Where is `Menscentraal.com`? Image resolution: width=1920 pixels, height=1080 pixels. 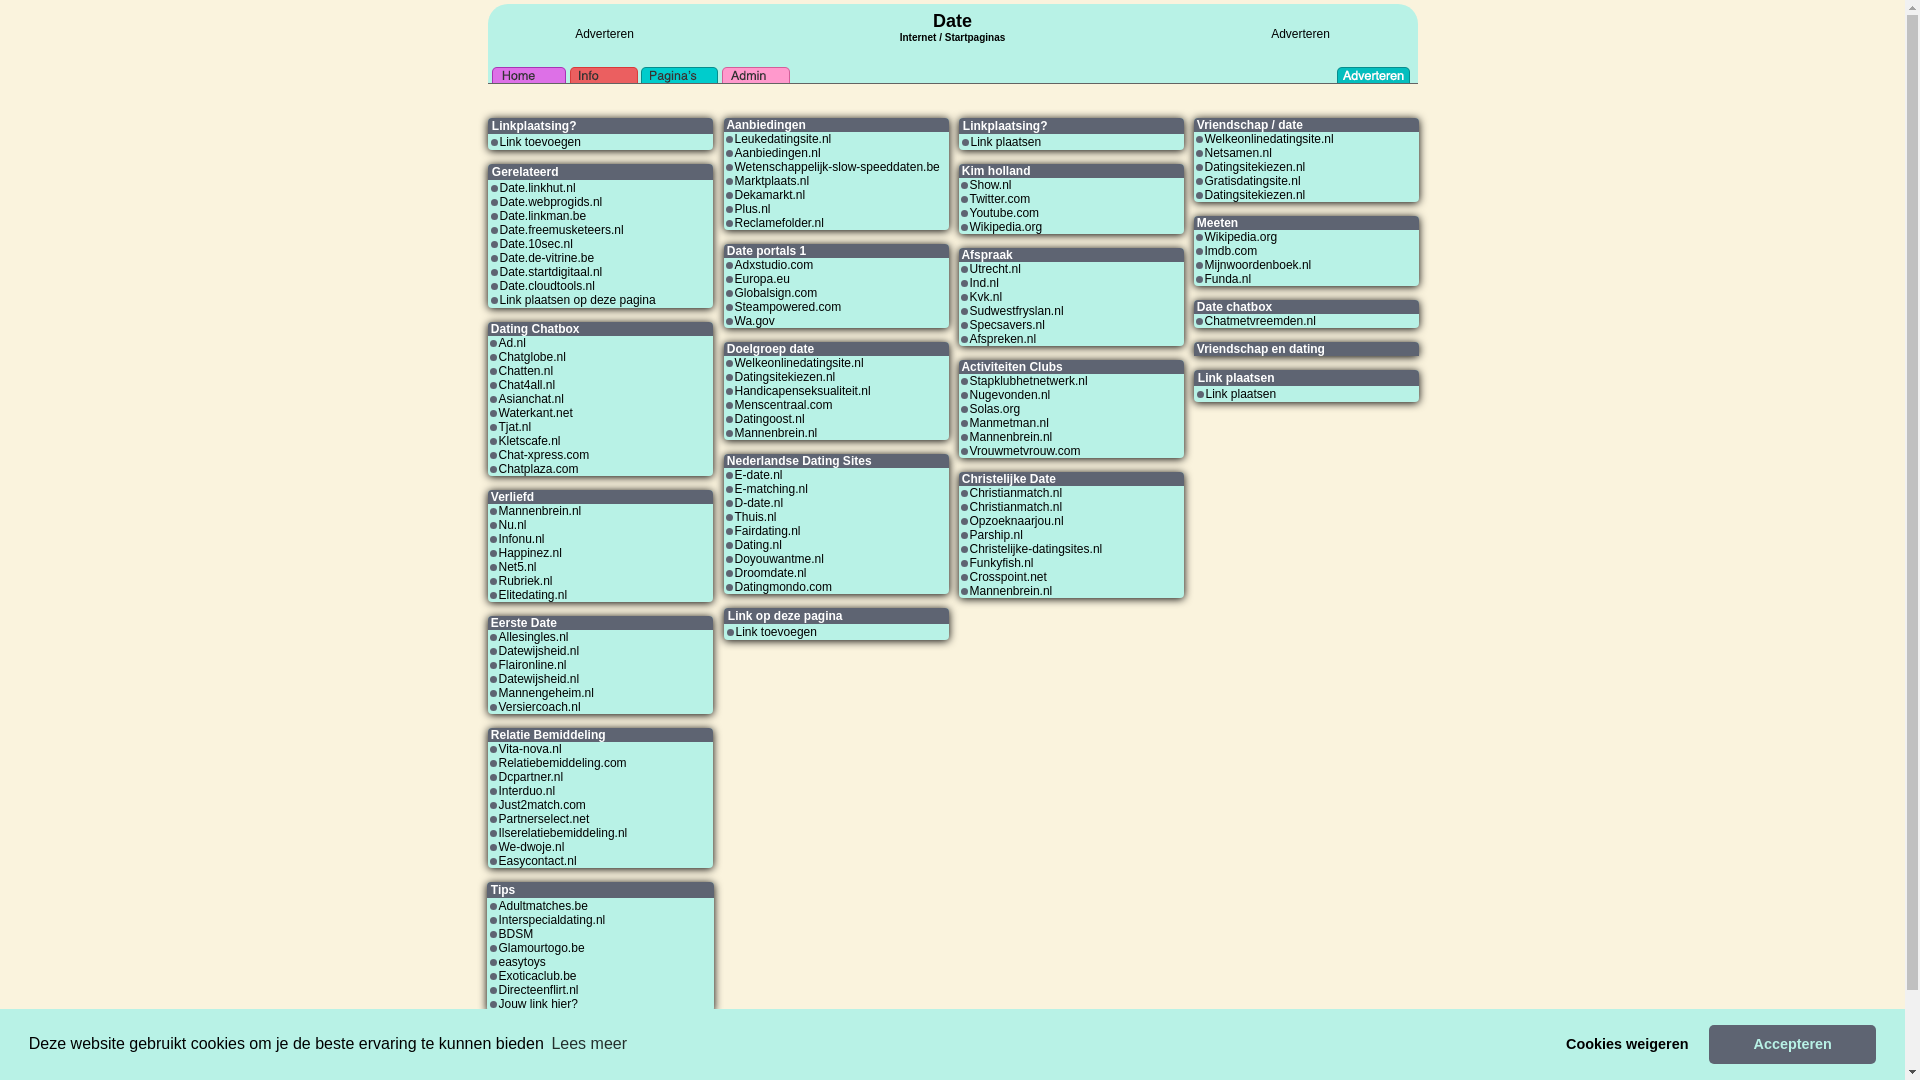
Menscentraal.com is located at coordinates (783, 405).